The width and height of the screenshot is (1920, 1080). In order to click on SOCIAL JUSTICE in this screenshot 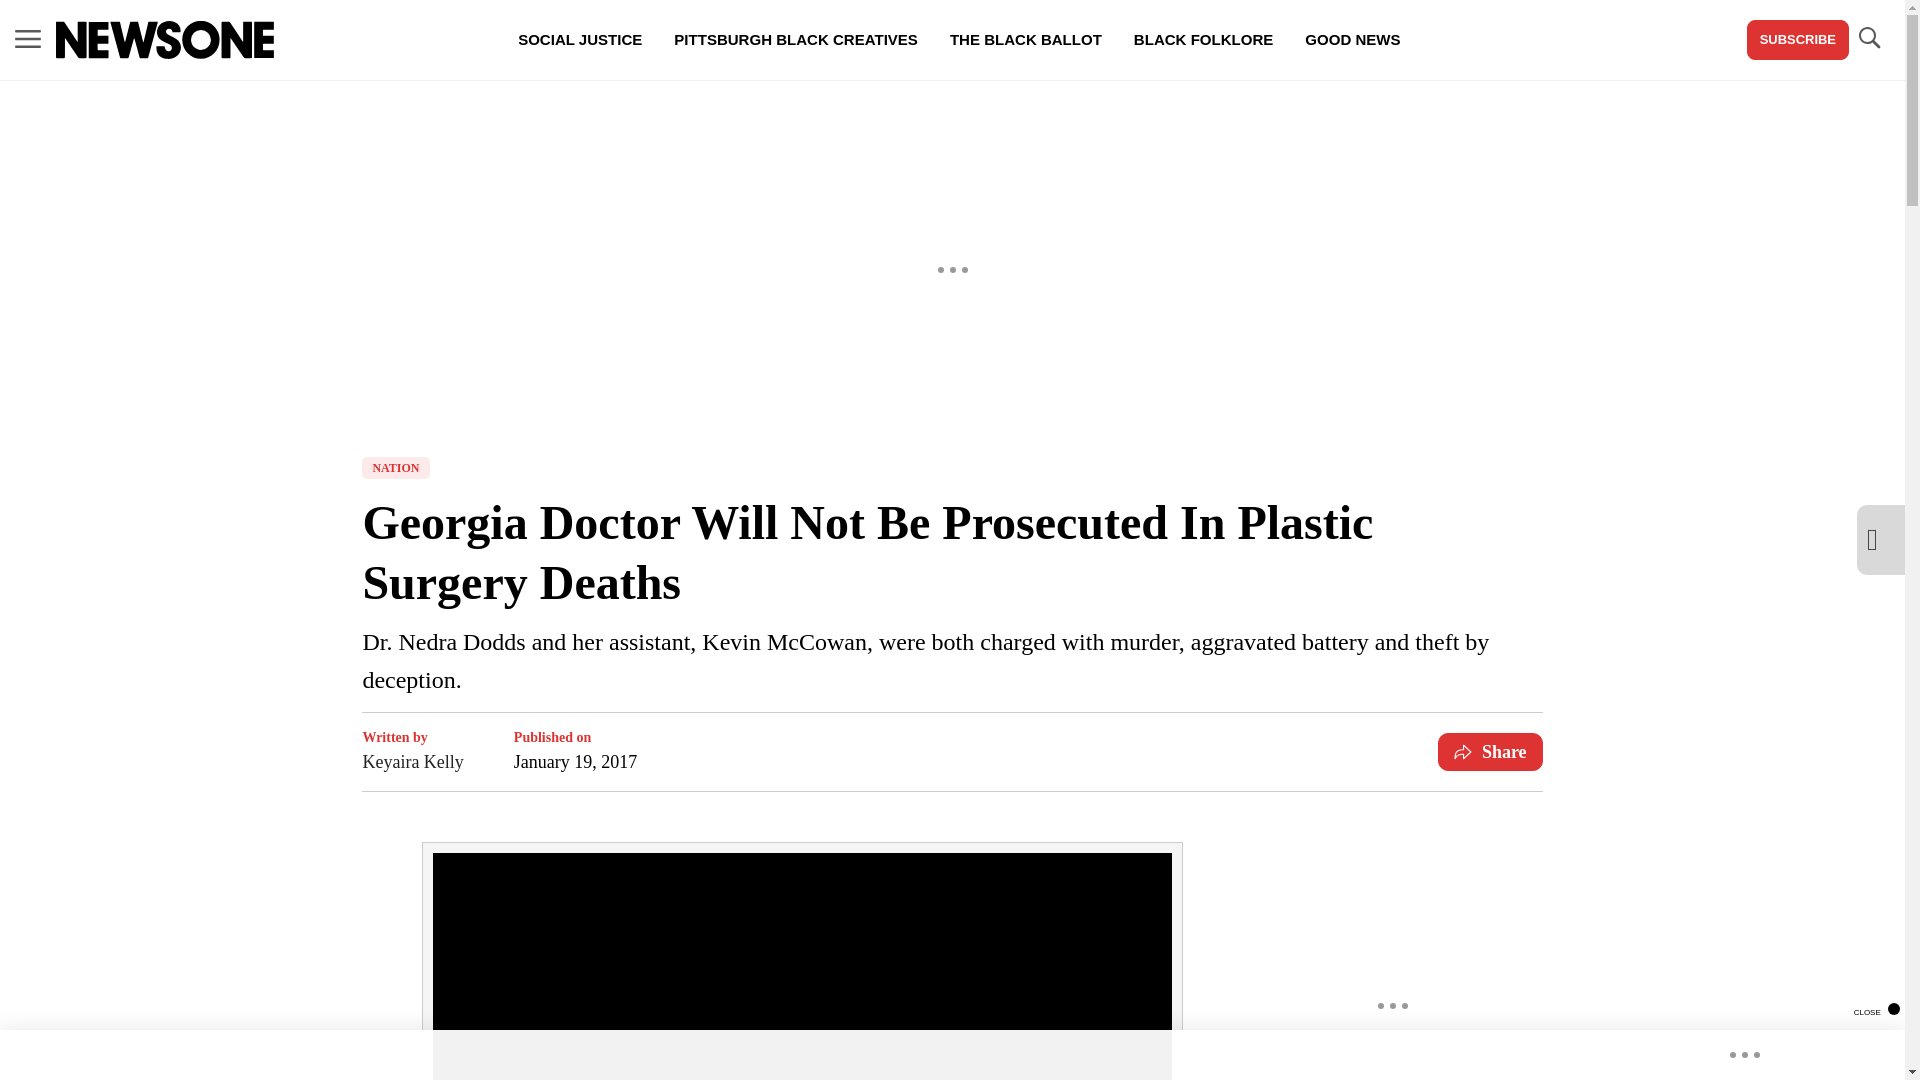, I will do `click(580, 40)`.